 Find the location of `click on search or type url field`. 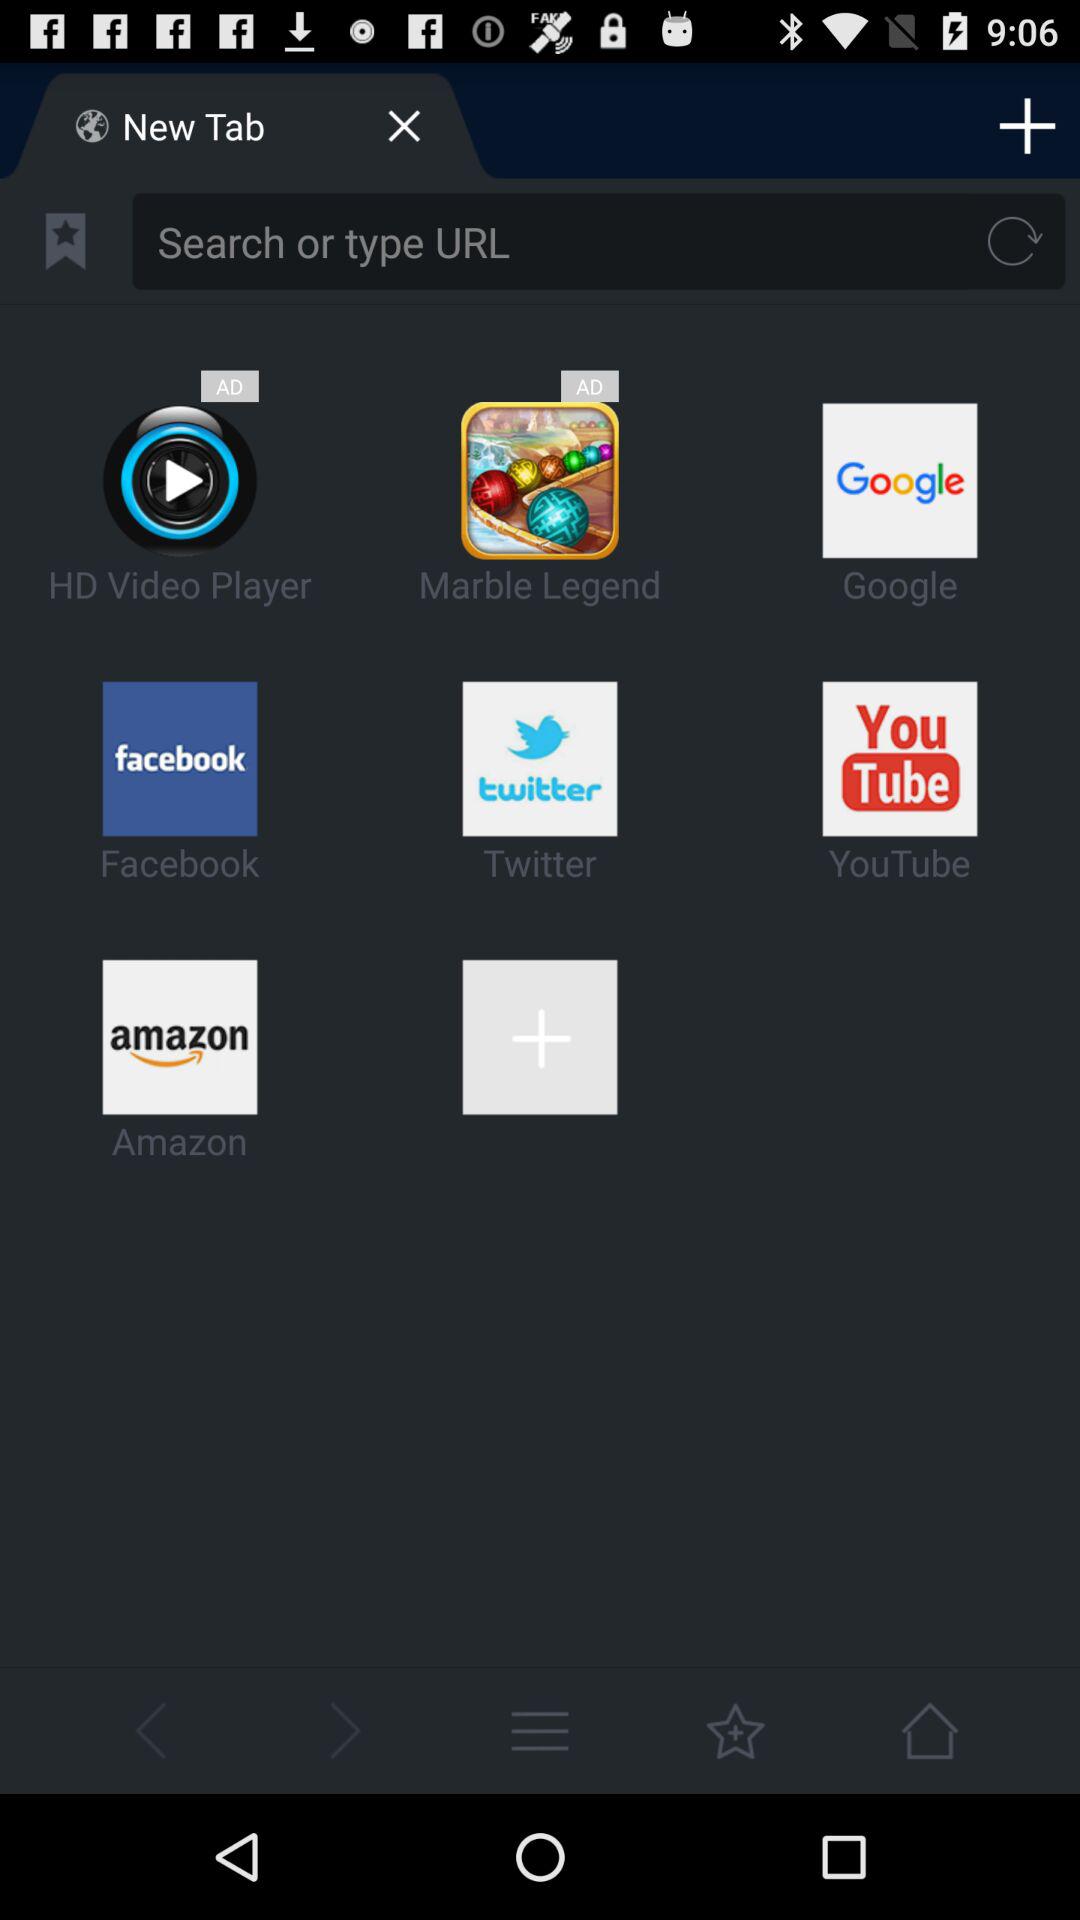

click on search or type url field is located at coordinates (552, 242).